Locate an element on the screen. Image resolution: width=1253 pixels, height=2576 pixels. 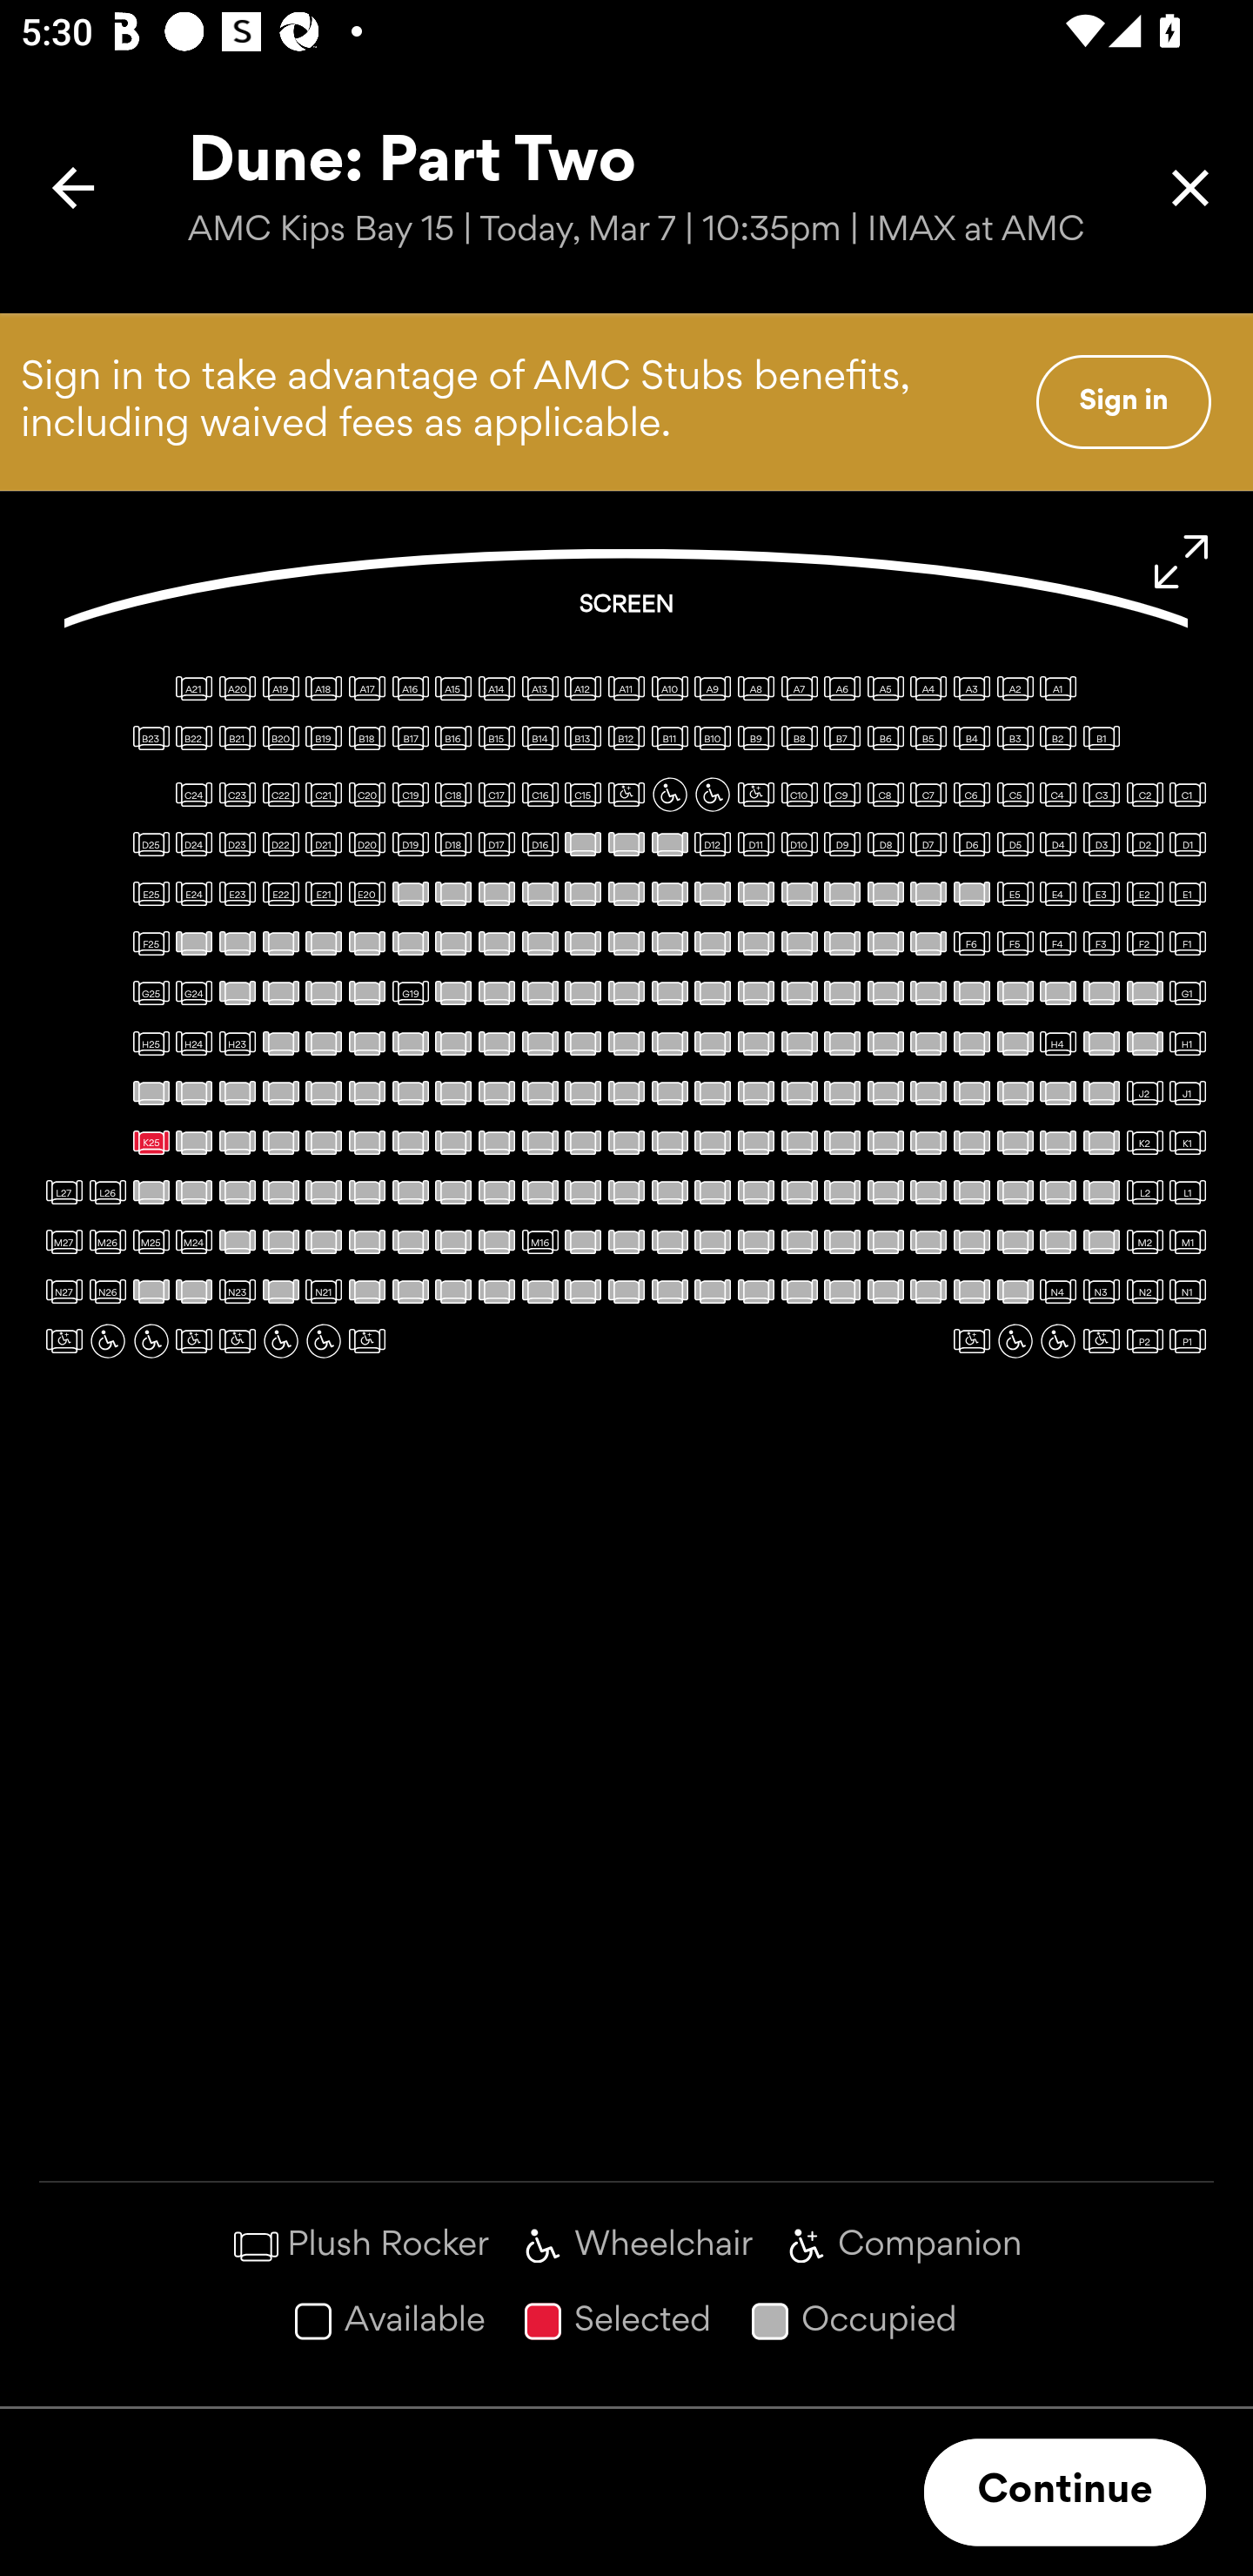
C11, Wheelchair companion seat, available is located at coordinates (755, 795).